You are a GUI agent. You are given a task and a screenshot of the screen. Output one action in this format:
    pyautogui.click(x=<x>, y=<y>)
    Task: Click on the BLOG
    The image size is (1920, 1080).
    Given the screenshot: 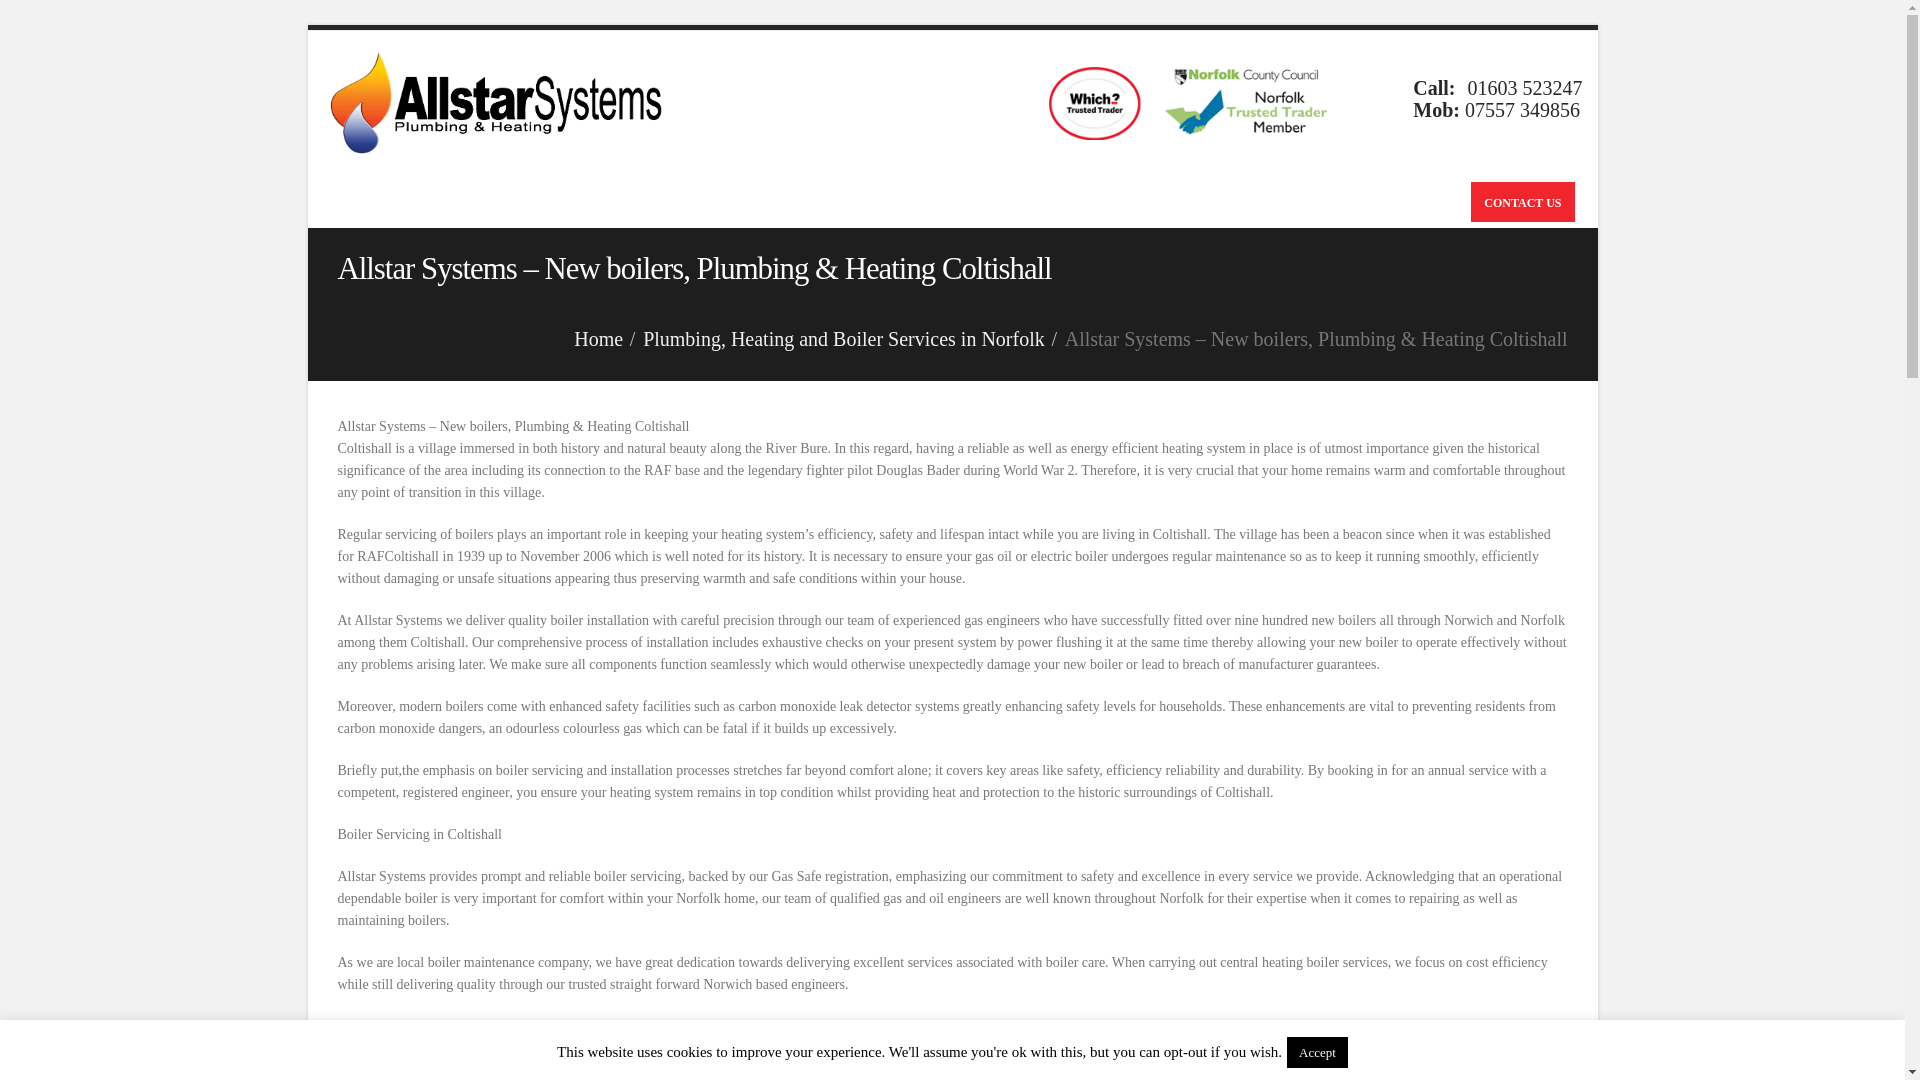 What is the action you would take?
    pyautogui.click(x=982, y=202)
    